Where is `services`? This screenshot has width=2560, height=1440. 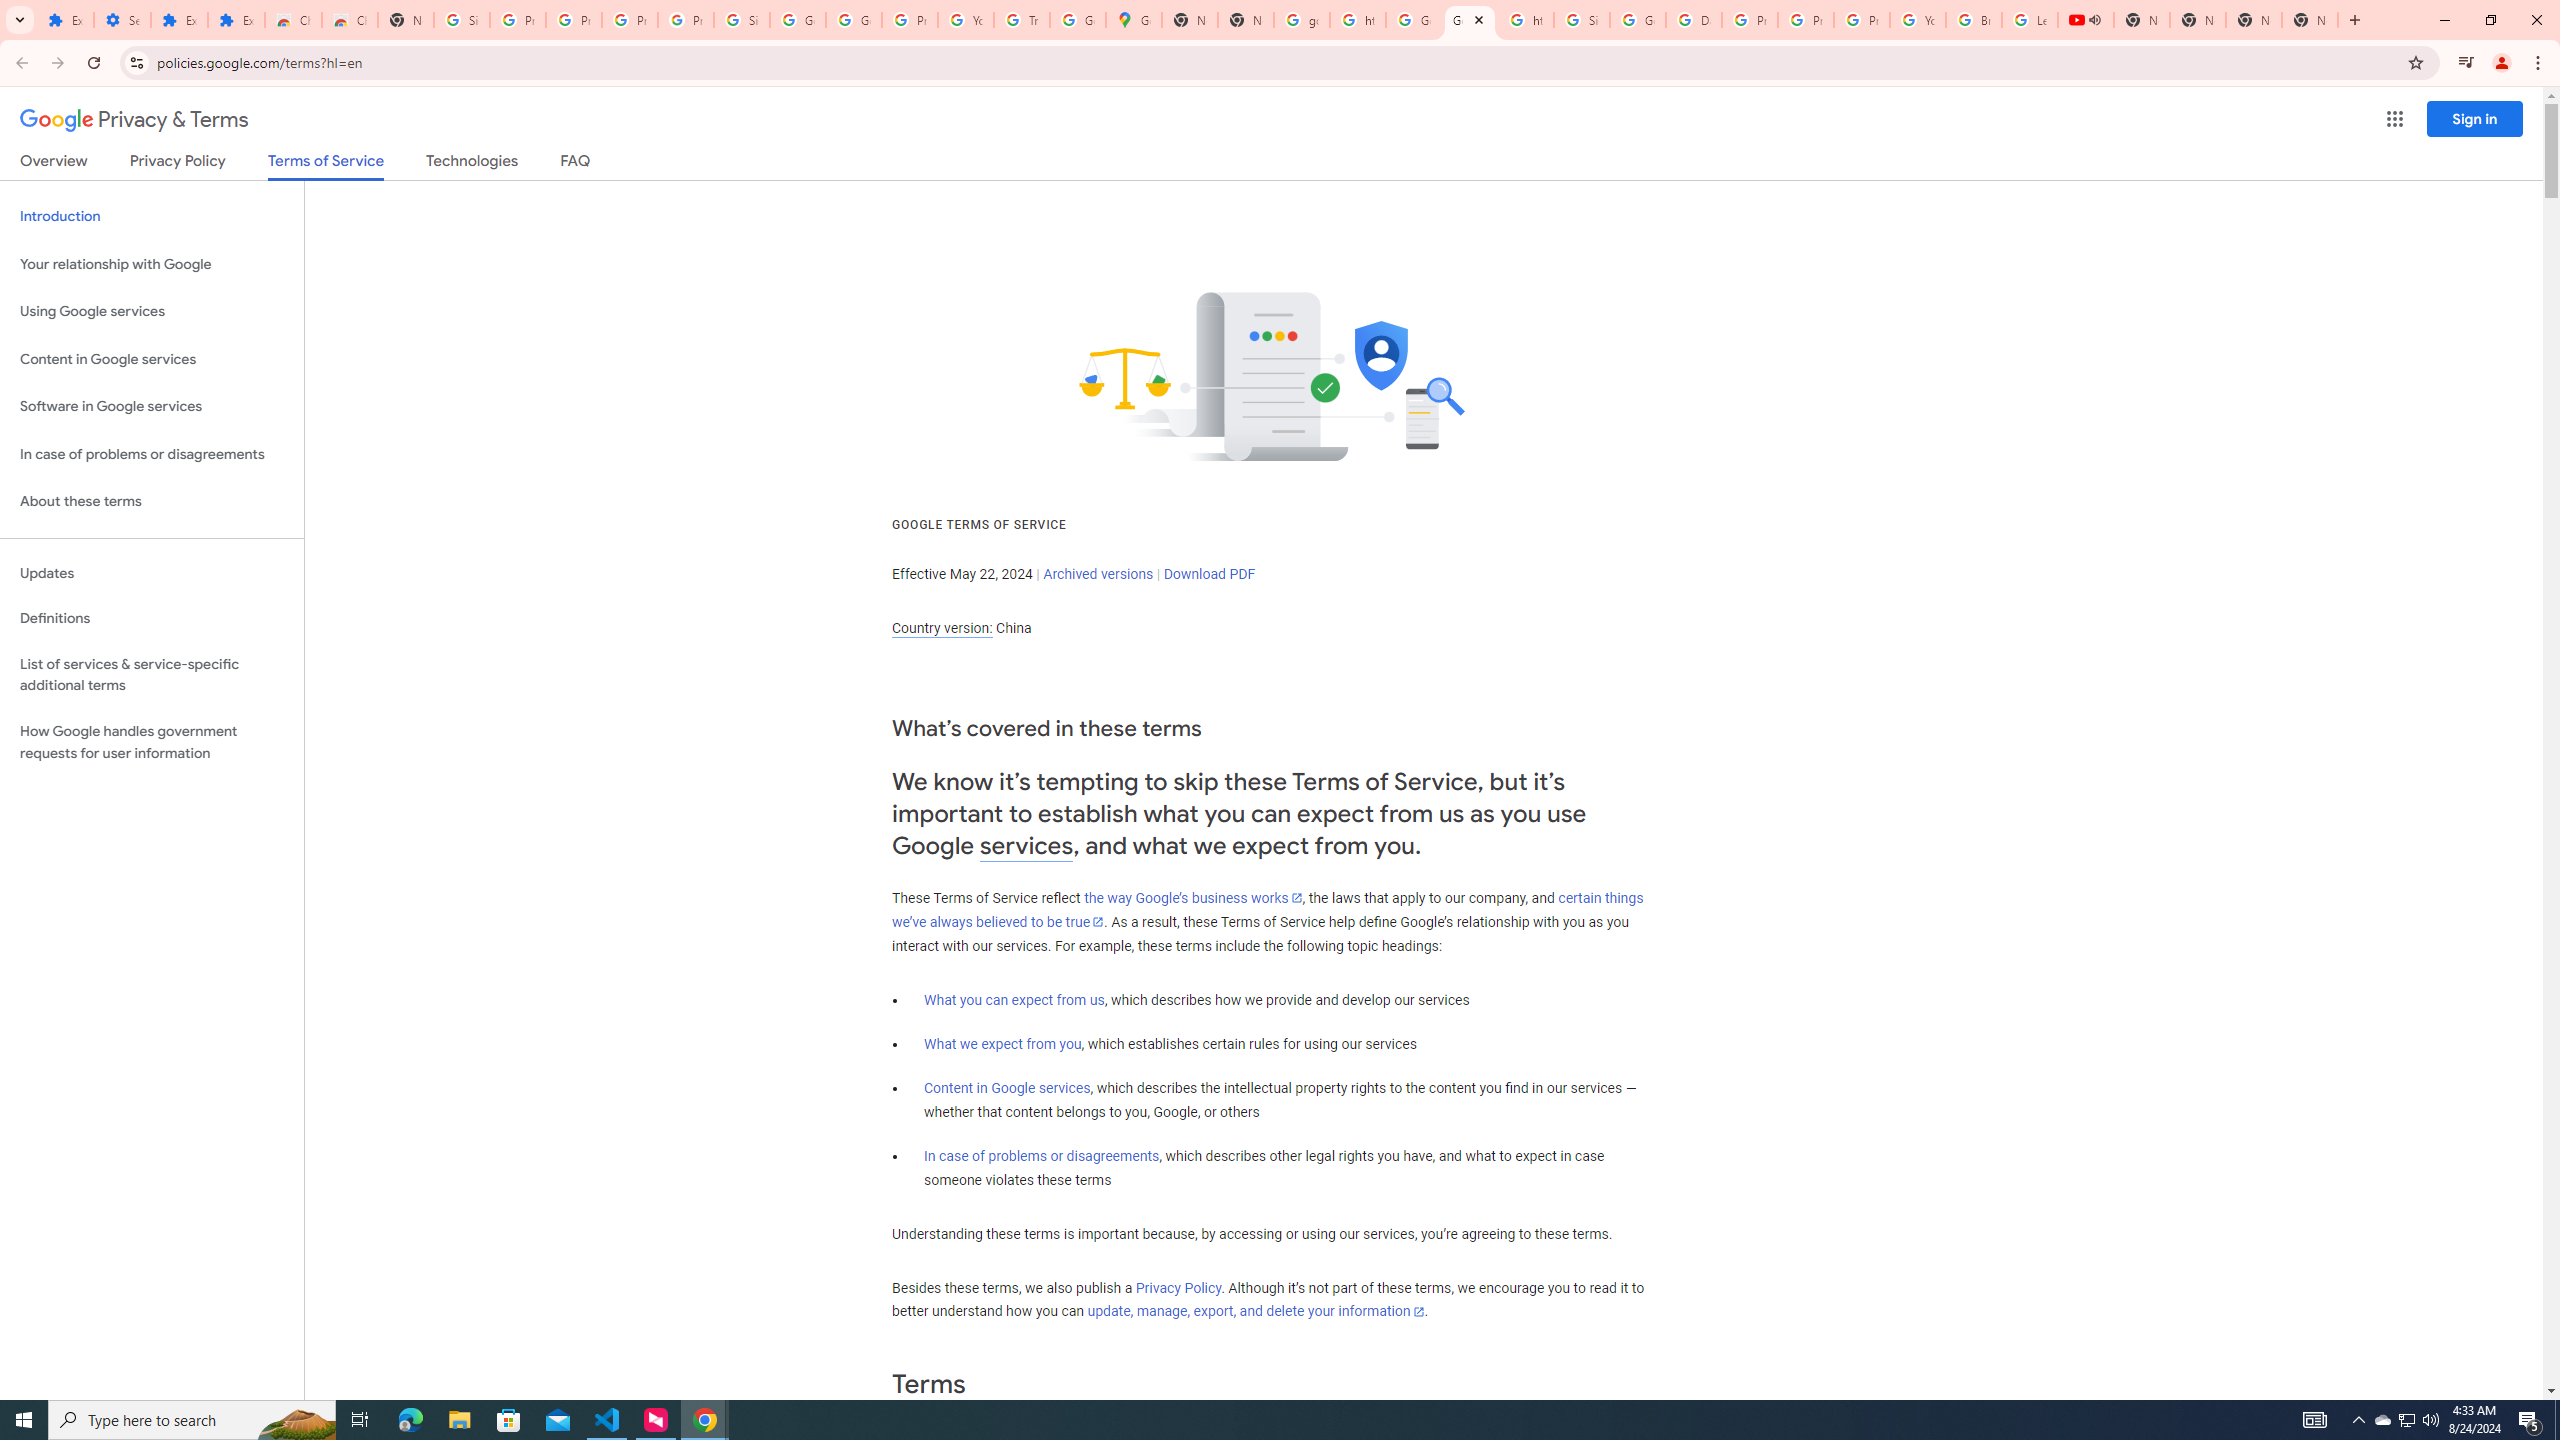 services is located at coordinates (1026, 846).